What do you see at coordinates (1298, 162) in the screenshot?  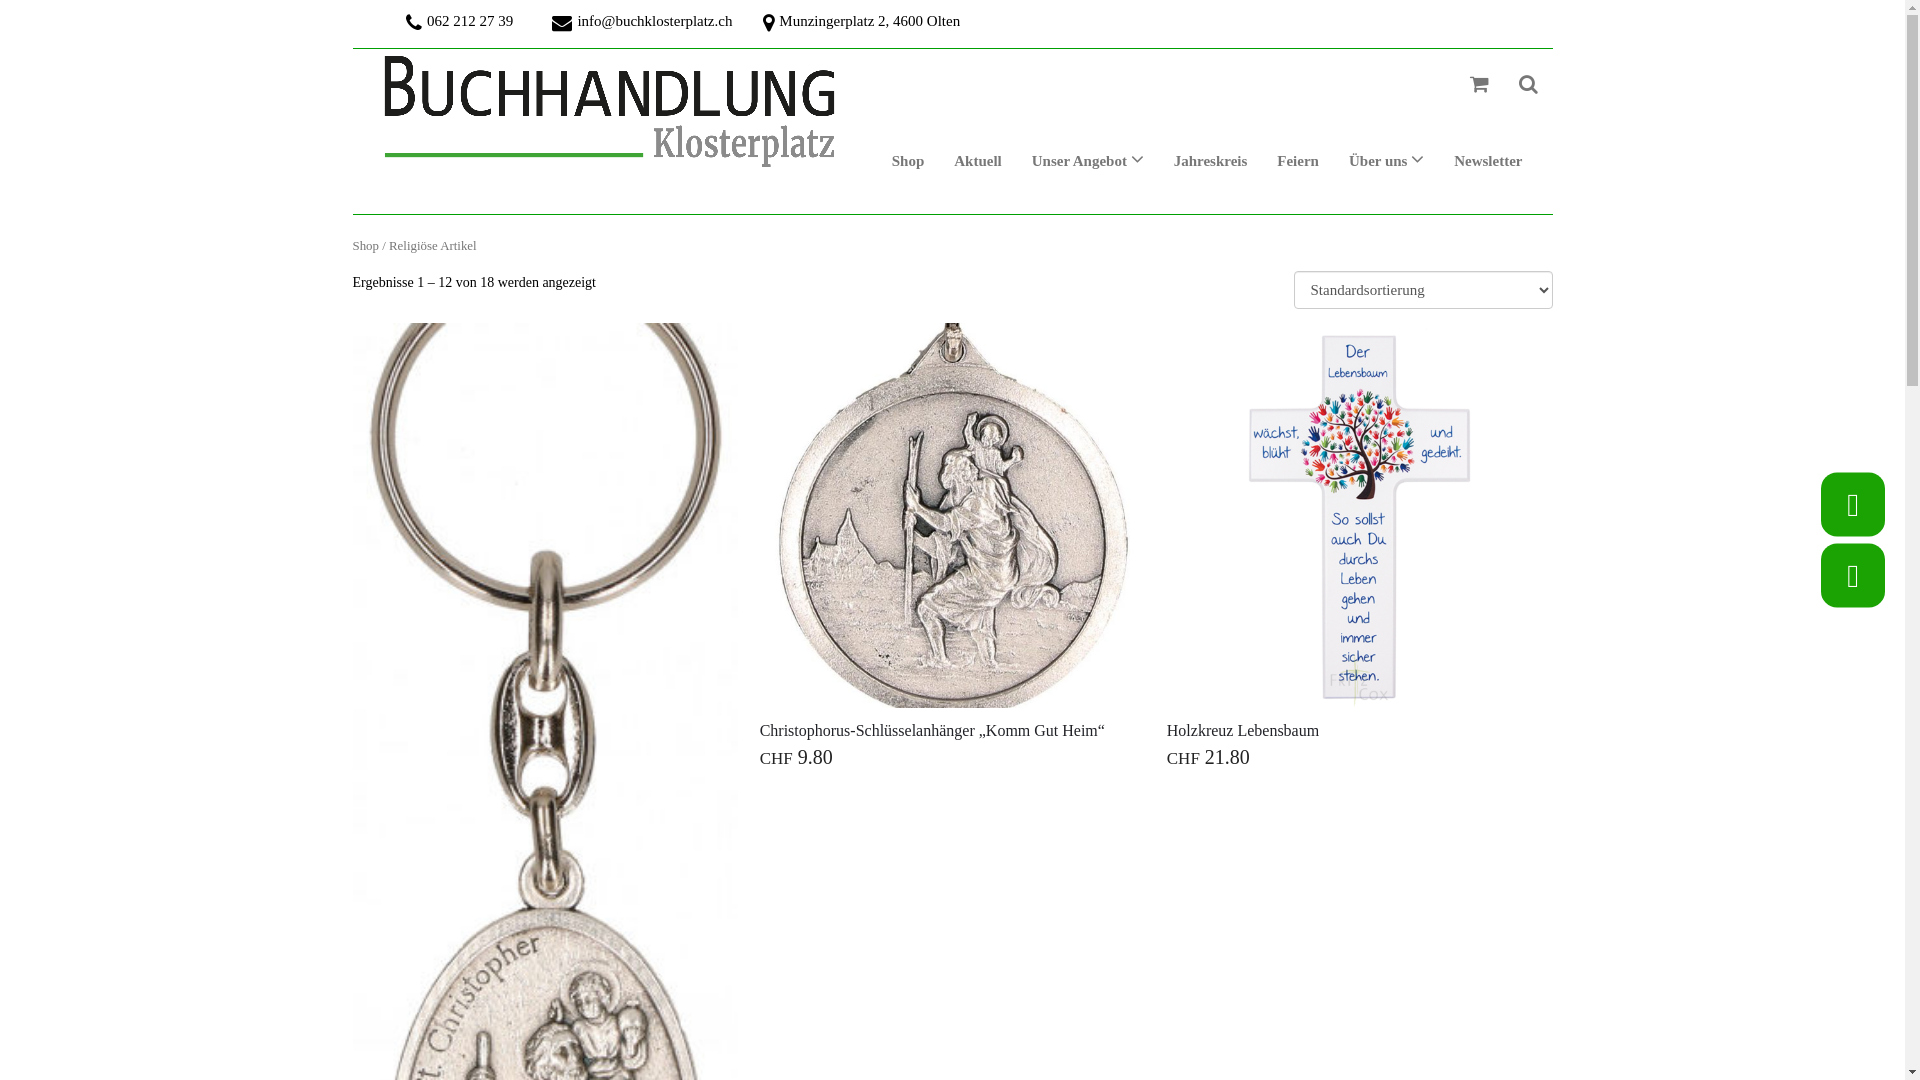 I see `Feiern` at bounding box center [1298, 162].